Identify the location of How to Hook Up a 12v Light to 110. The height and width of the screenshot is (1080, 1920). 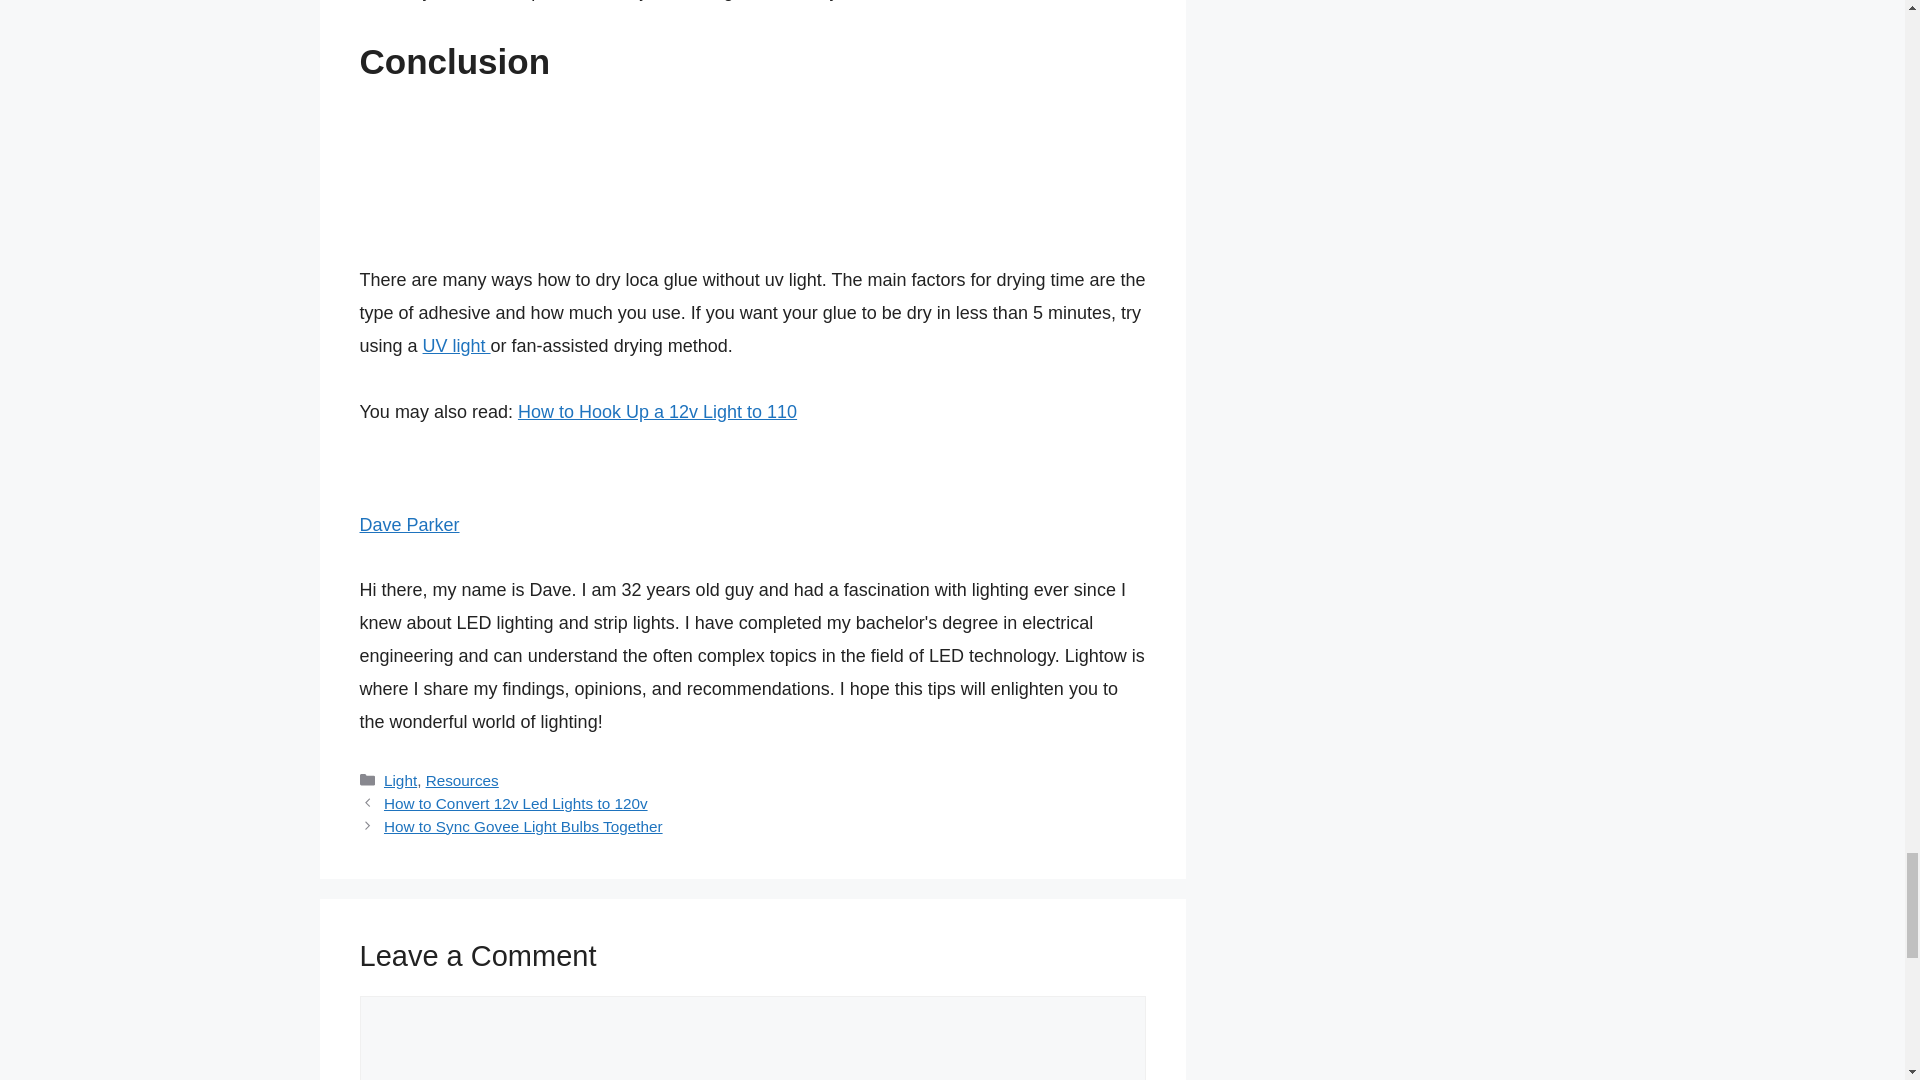
(657, 412).